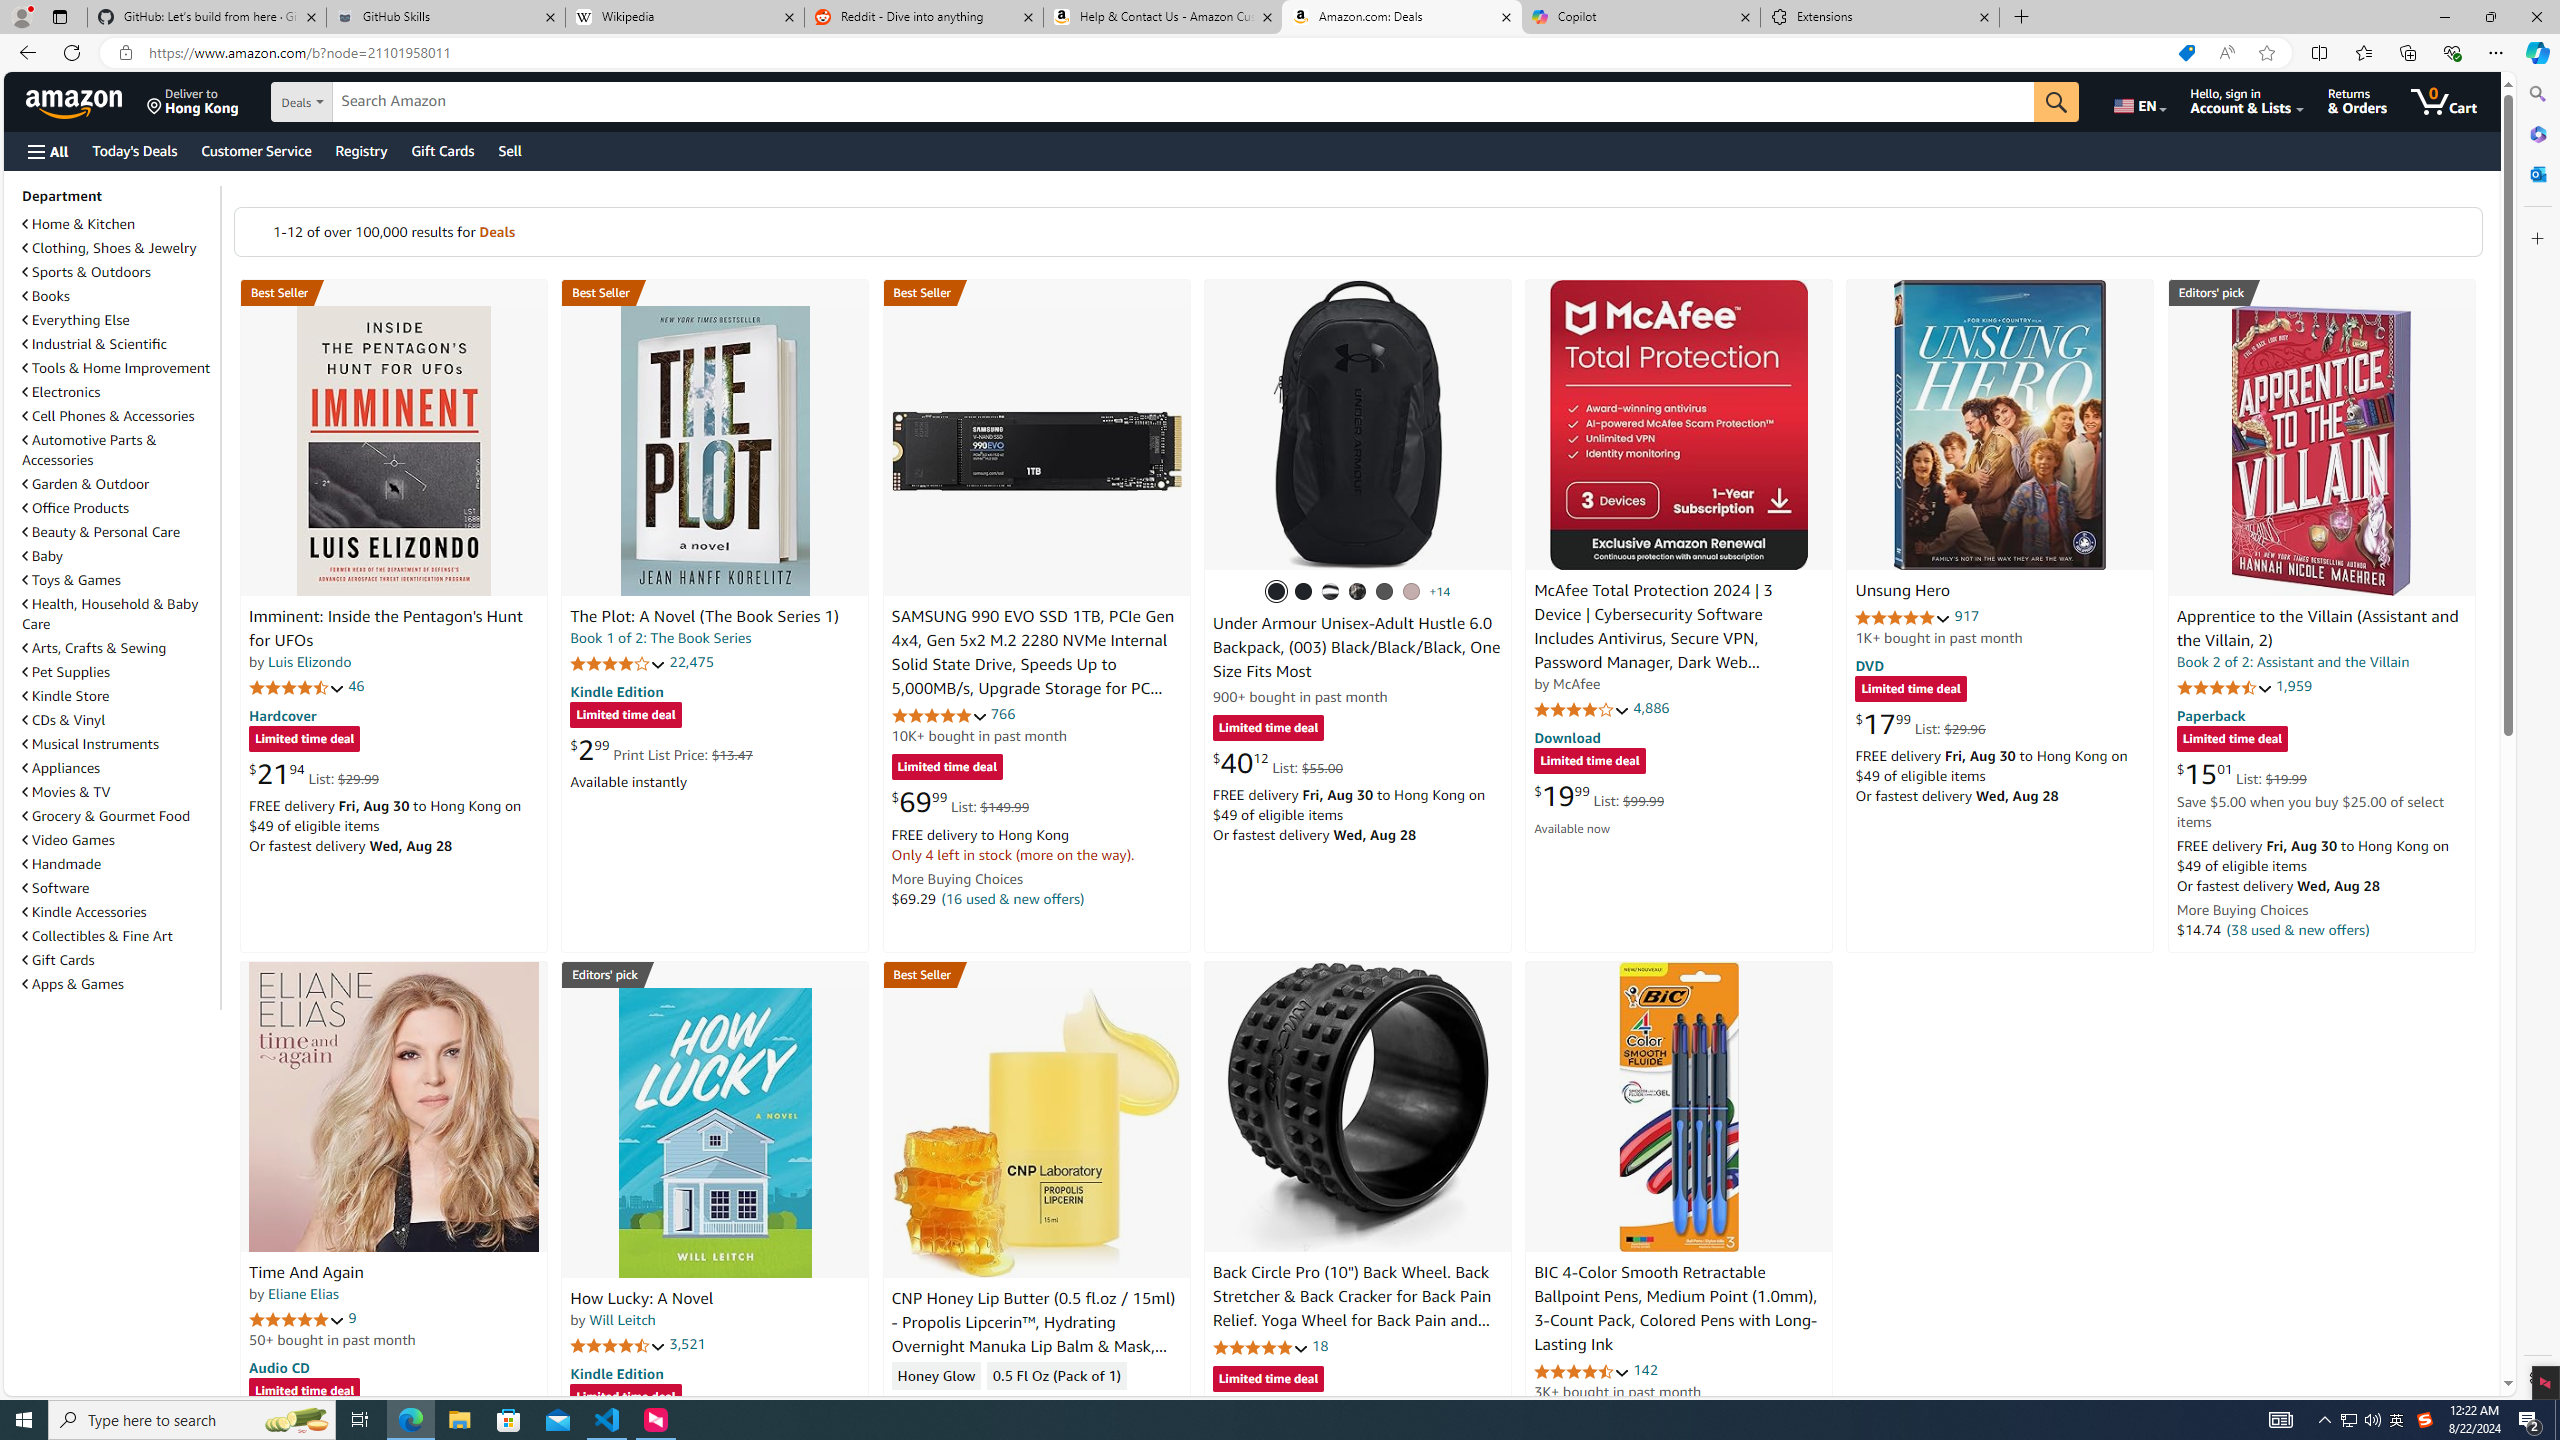 The width and height of the screenshot is (2560, 1440). Describe the element at coordinates (715, 292) in the screenshot. I see `Best Seller in Heist Thrillers` at that location.